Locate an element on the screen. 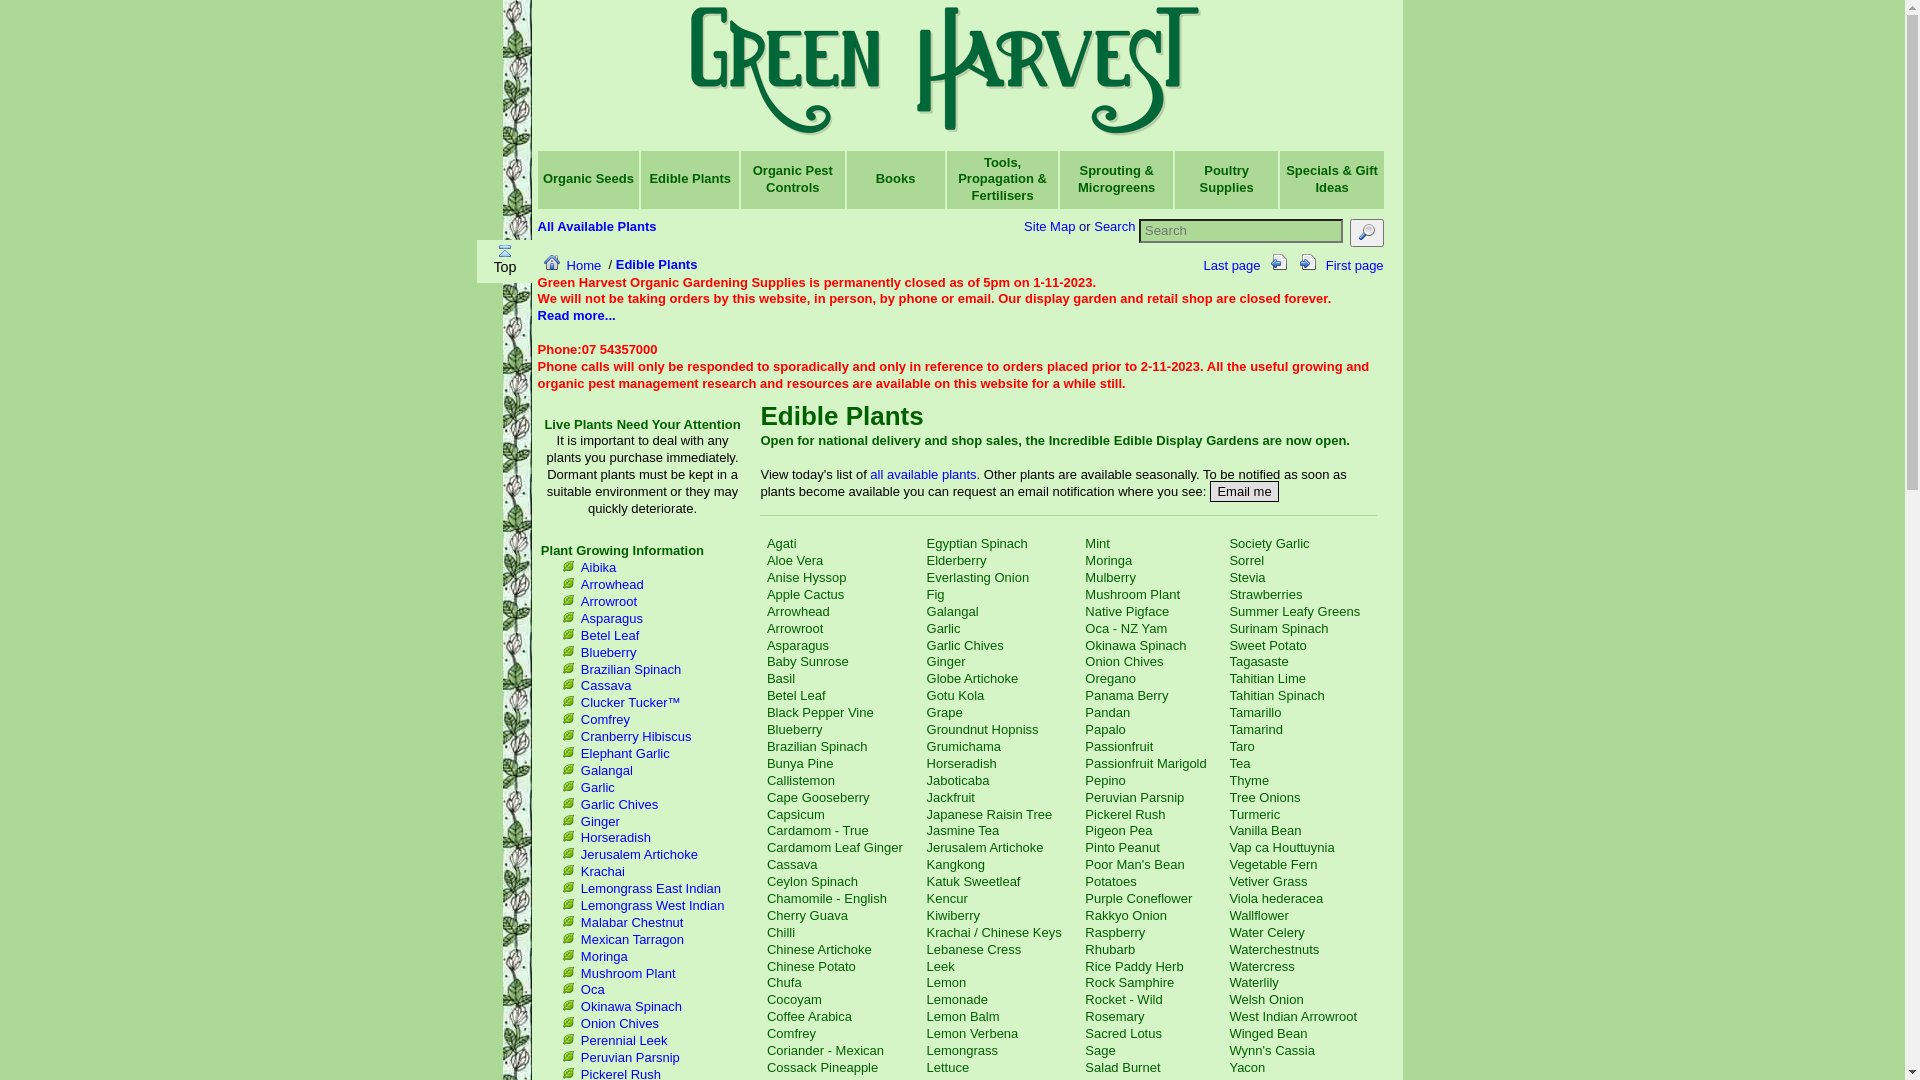 The height and width of the screenshot is (1080, 1920). Betel Leaf is located at coordinates (796, 696).